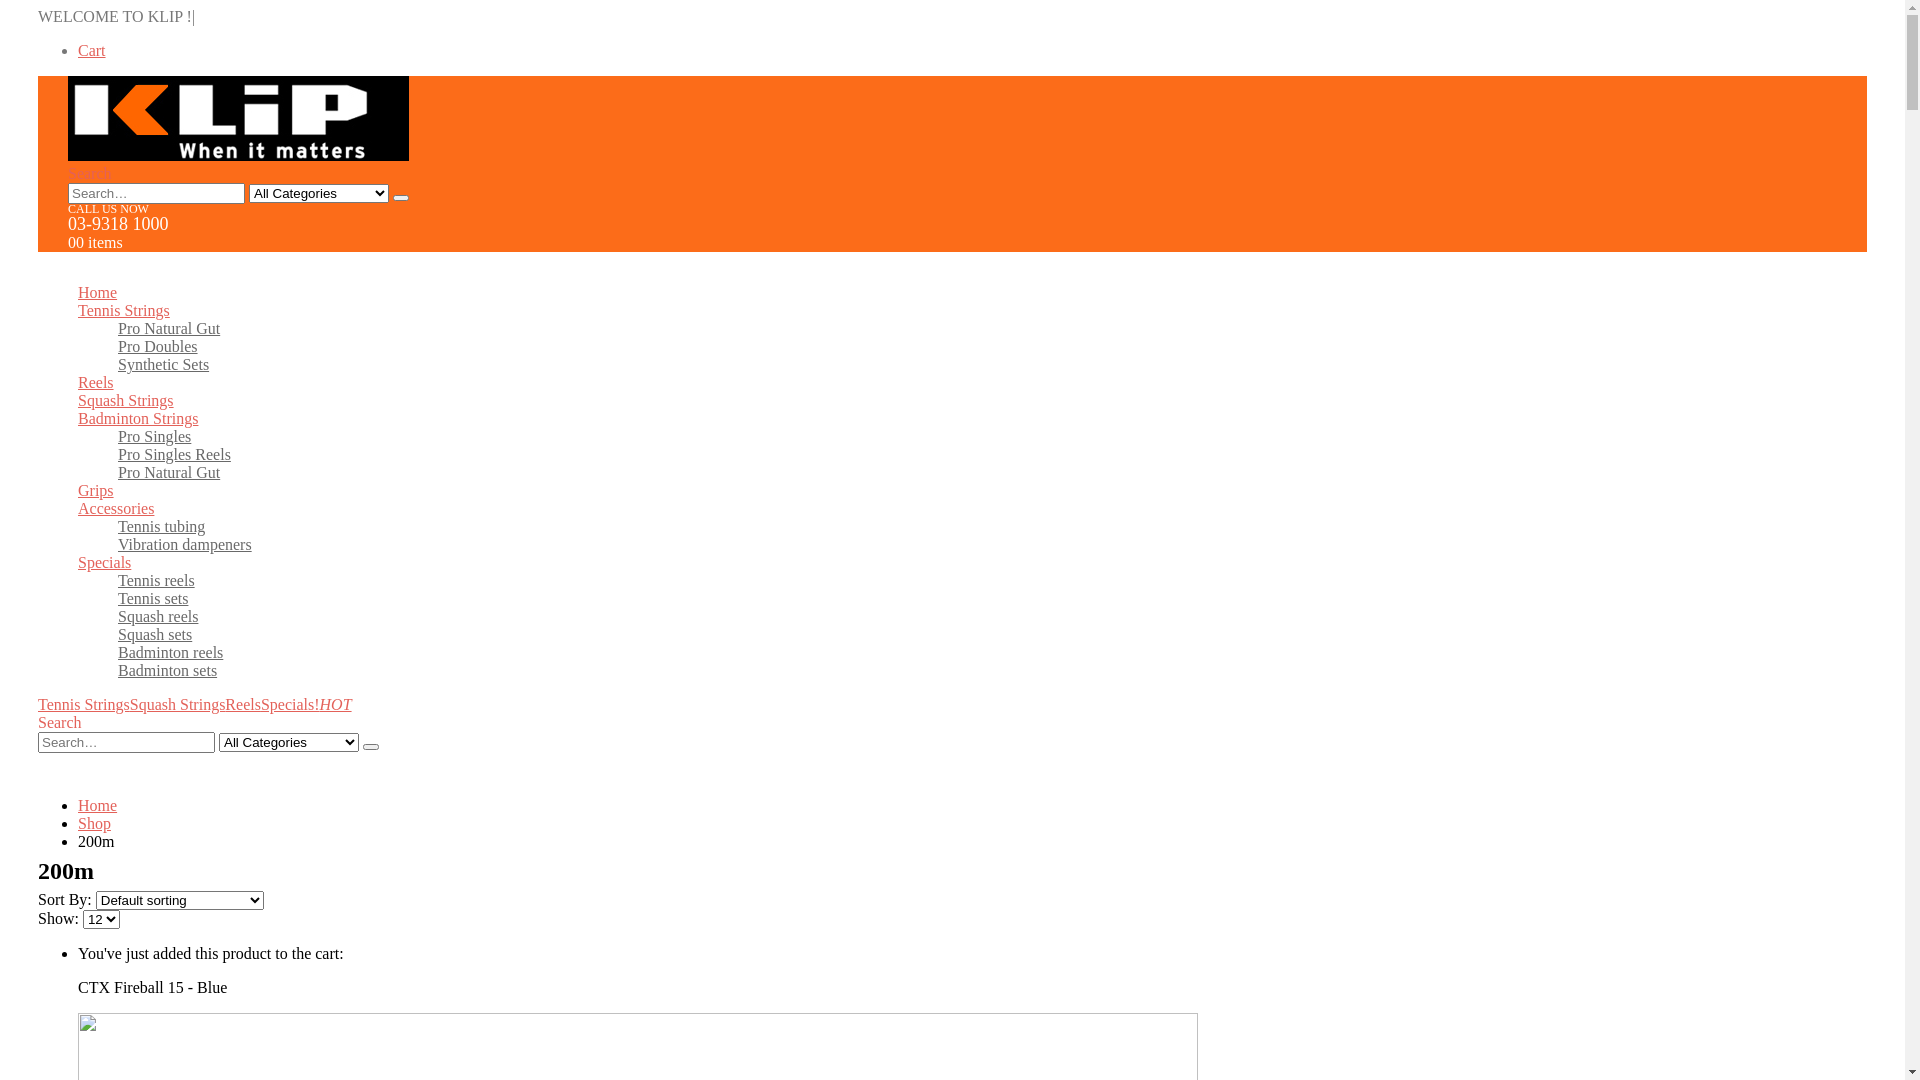 This screenshot has width=1920, height=1080. I want to click on Home, so click(98, 806).